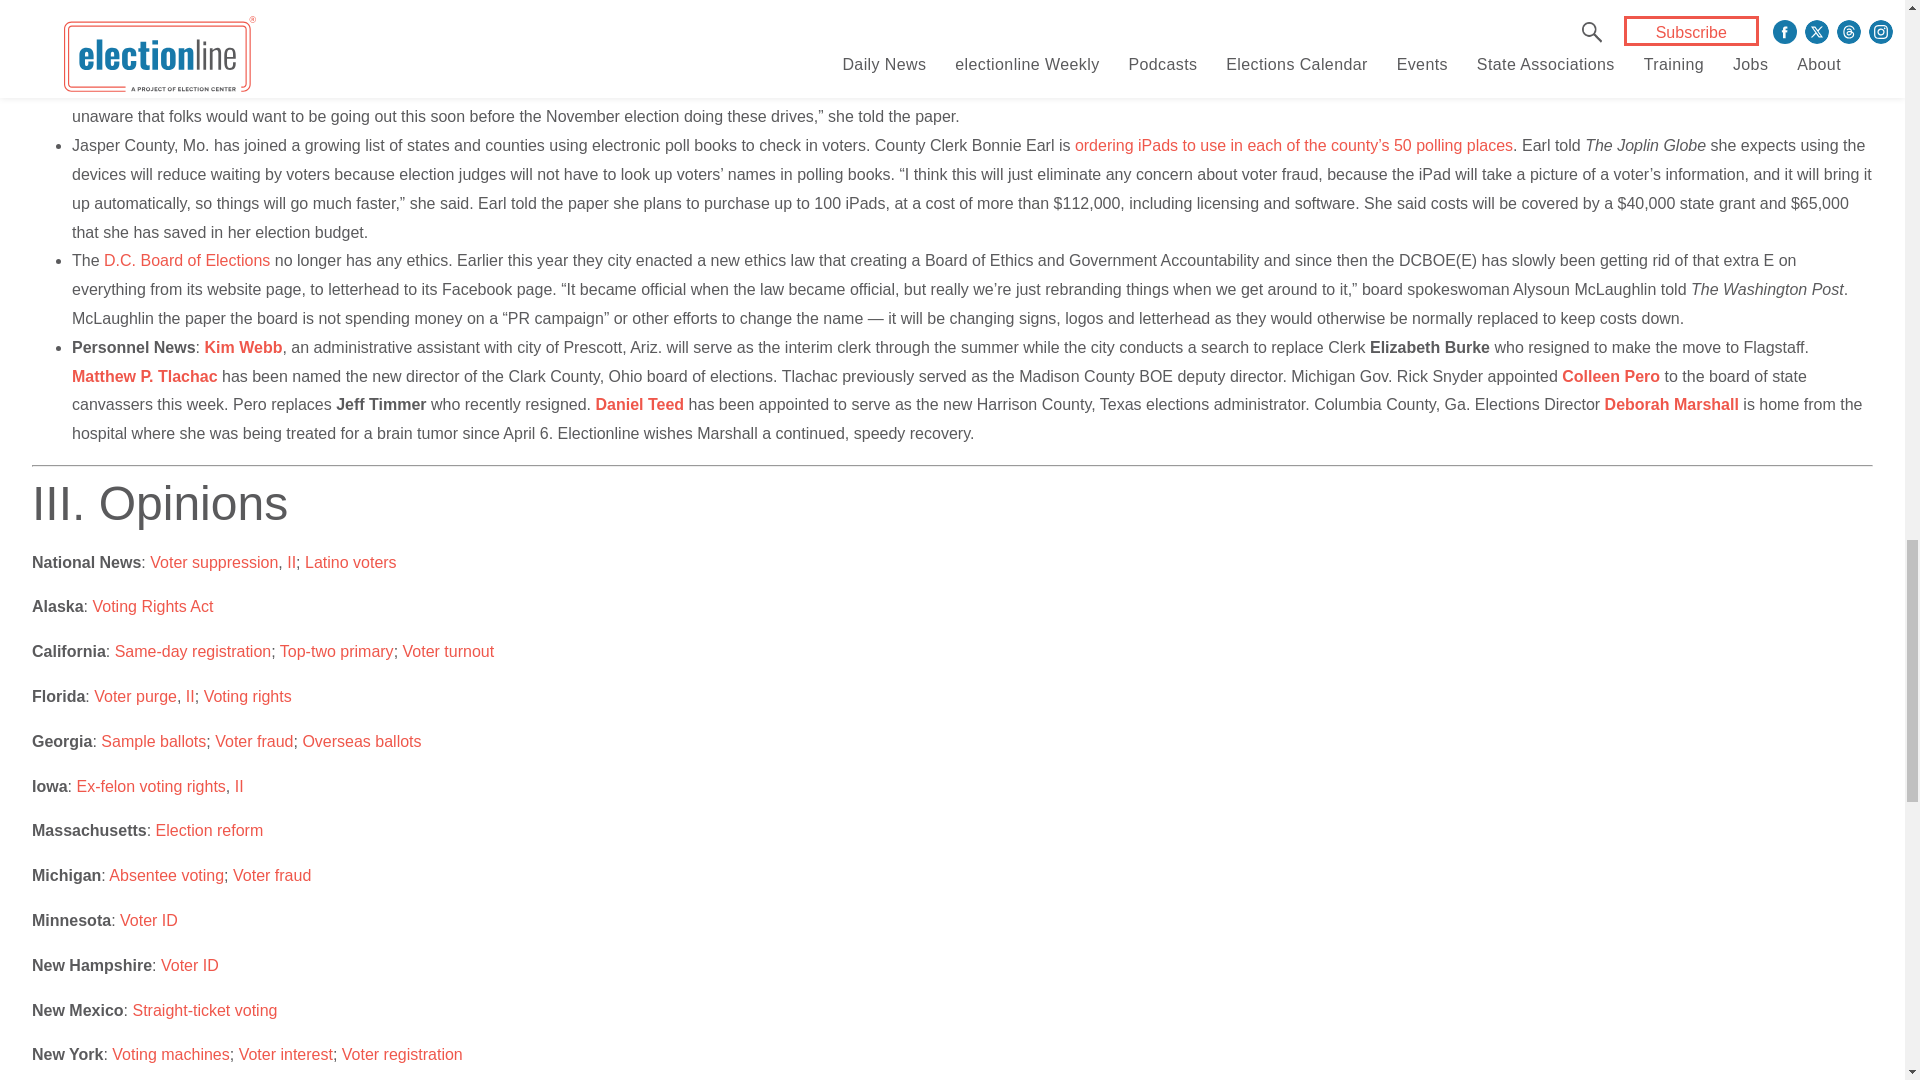 This screenshot has width=1920, height=1080. What do you see at coordinates (242, 348) in the screenshot?
I see `Kim Webb` at bounding box center [242, 348].